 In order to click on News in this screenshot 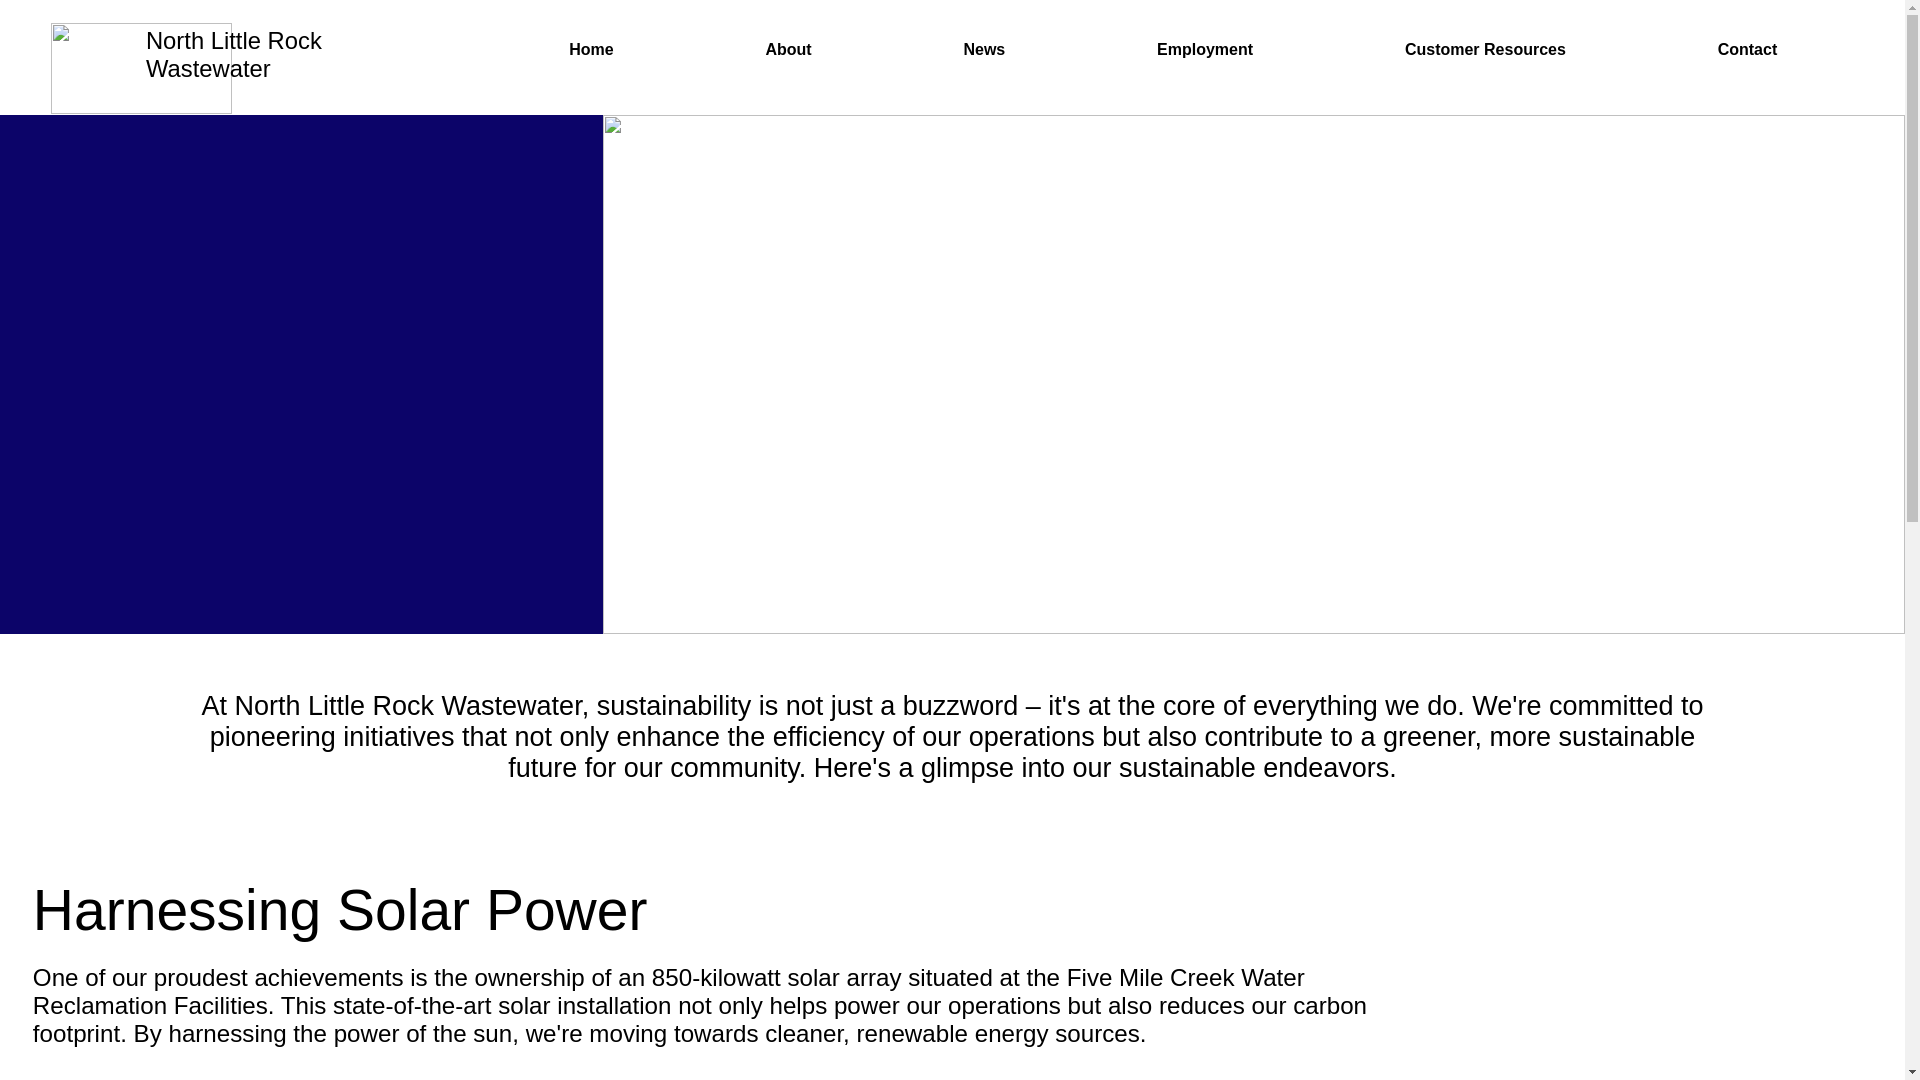, I will do `click(1172, 48)`.